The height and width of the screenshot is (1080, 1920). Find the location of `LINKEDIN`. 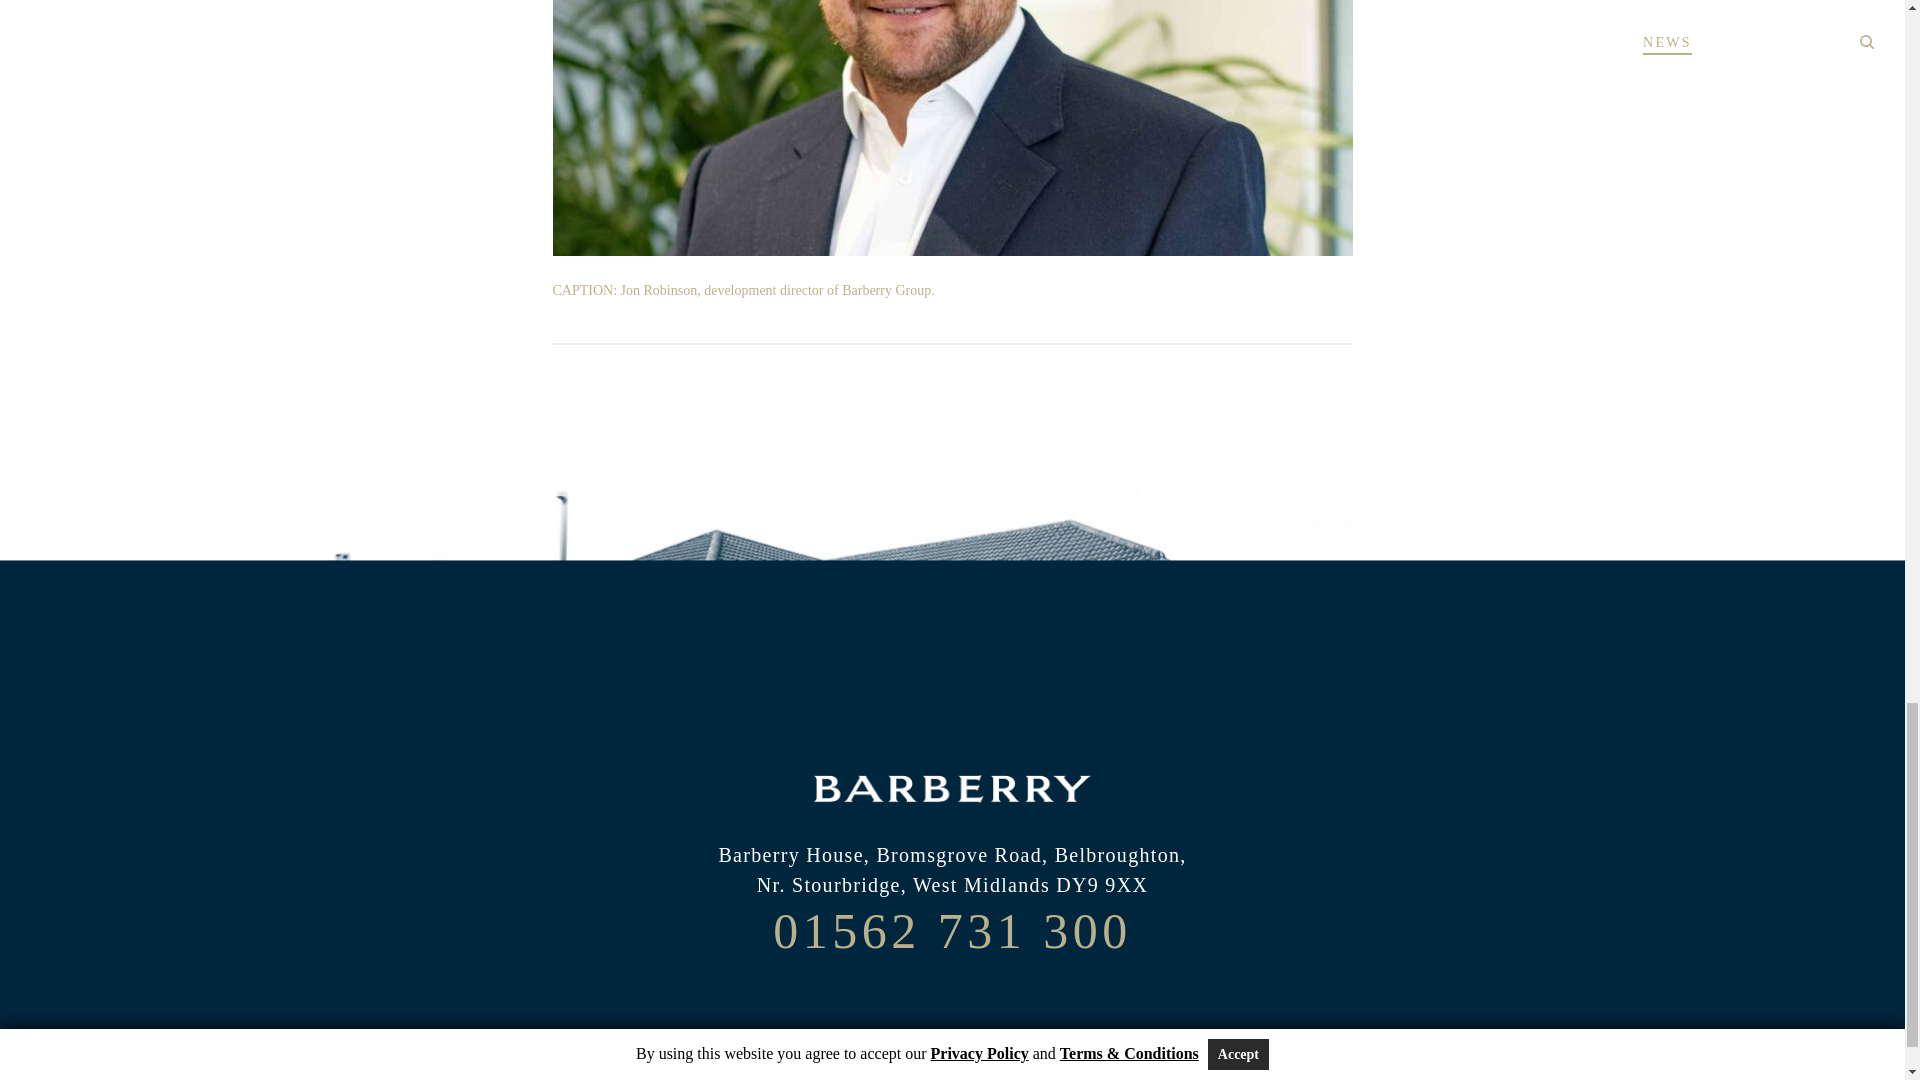

LINKEDIN is located at coordinates (952, 1006).